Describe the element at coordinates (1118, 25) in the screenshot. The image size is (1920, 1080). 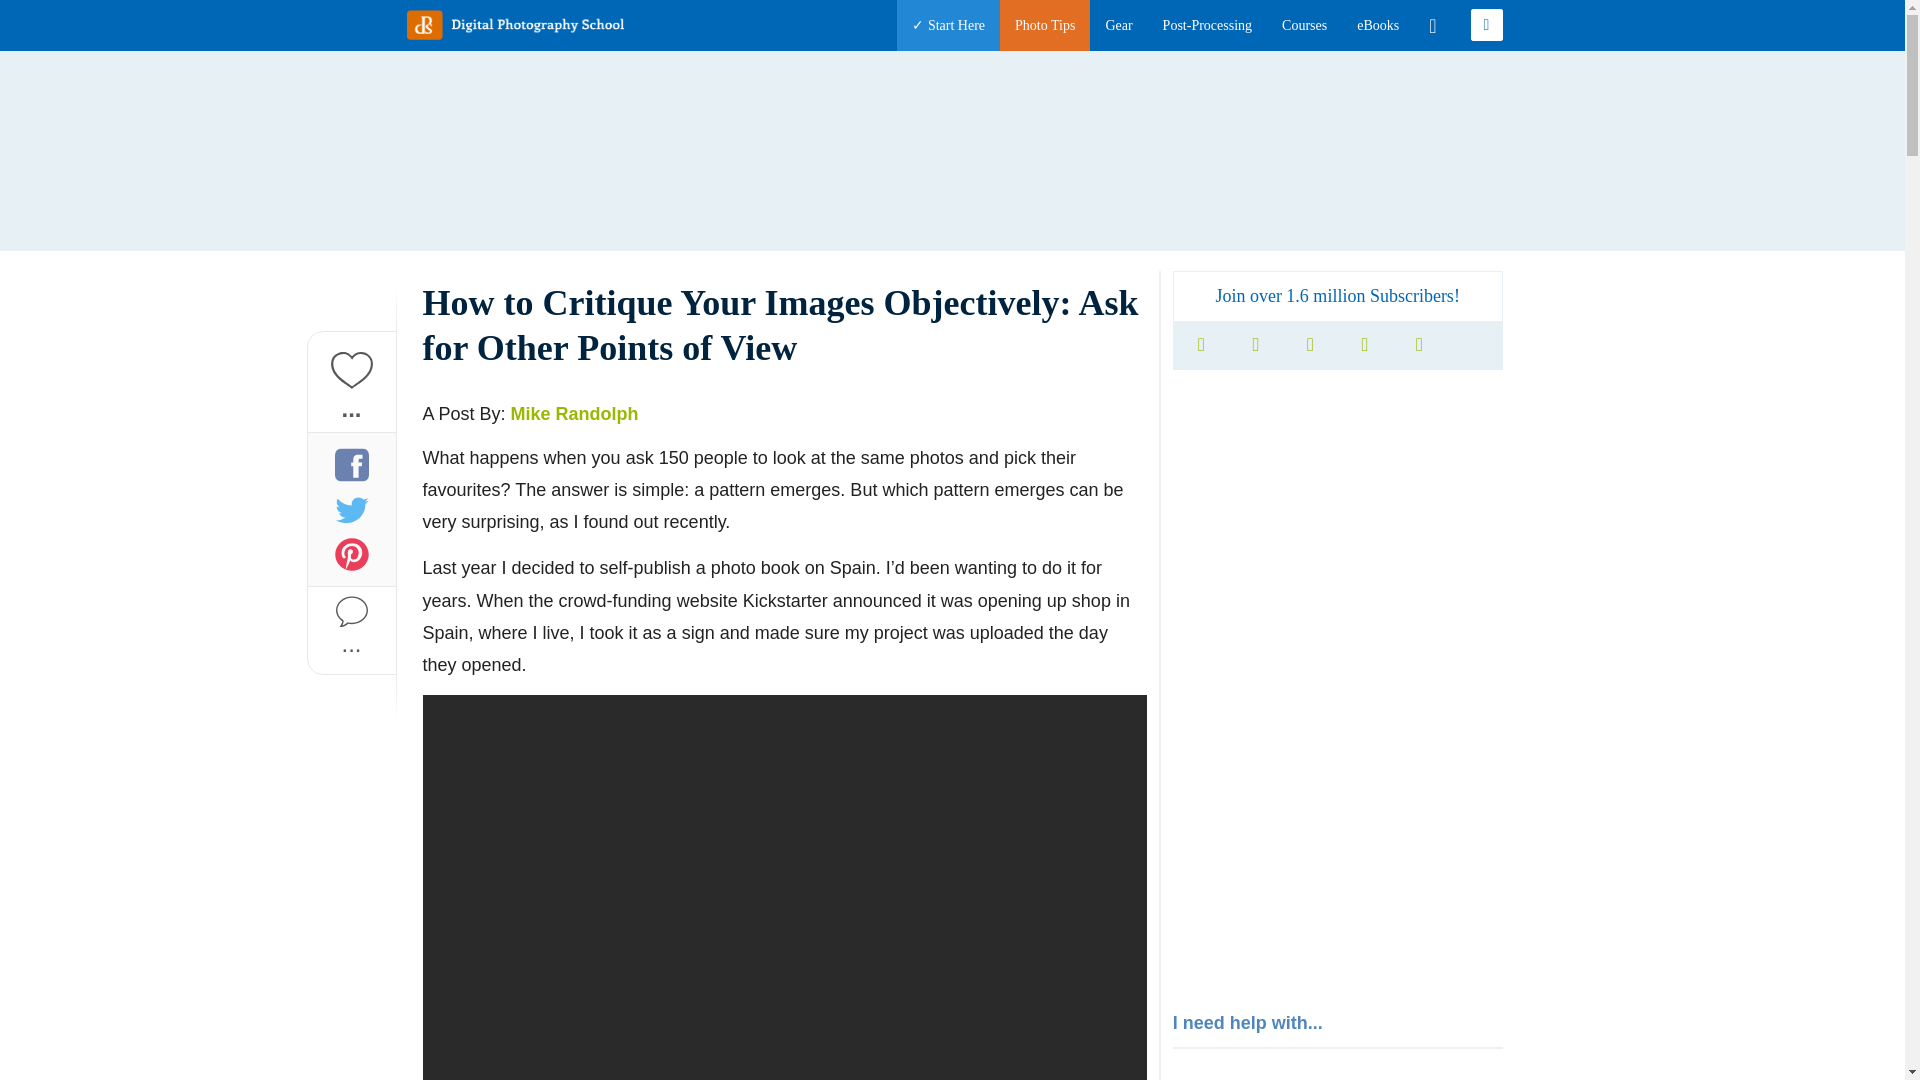
I see `Gear` at that location.